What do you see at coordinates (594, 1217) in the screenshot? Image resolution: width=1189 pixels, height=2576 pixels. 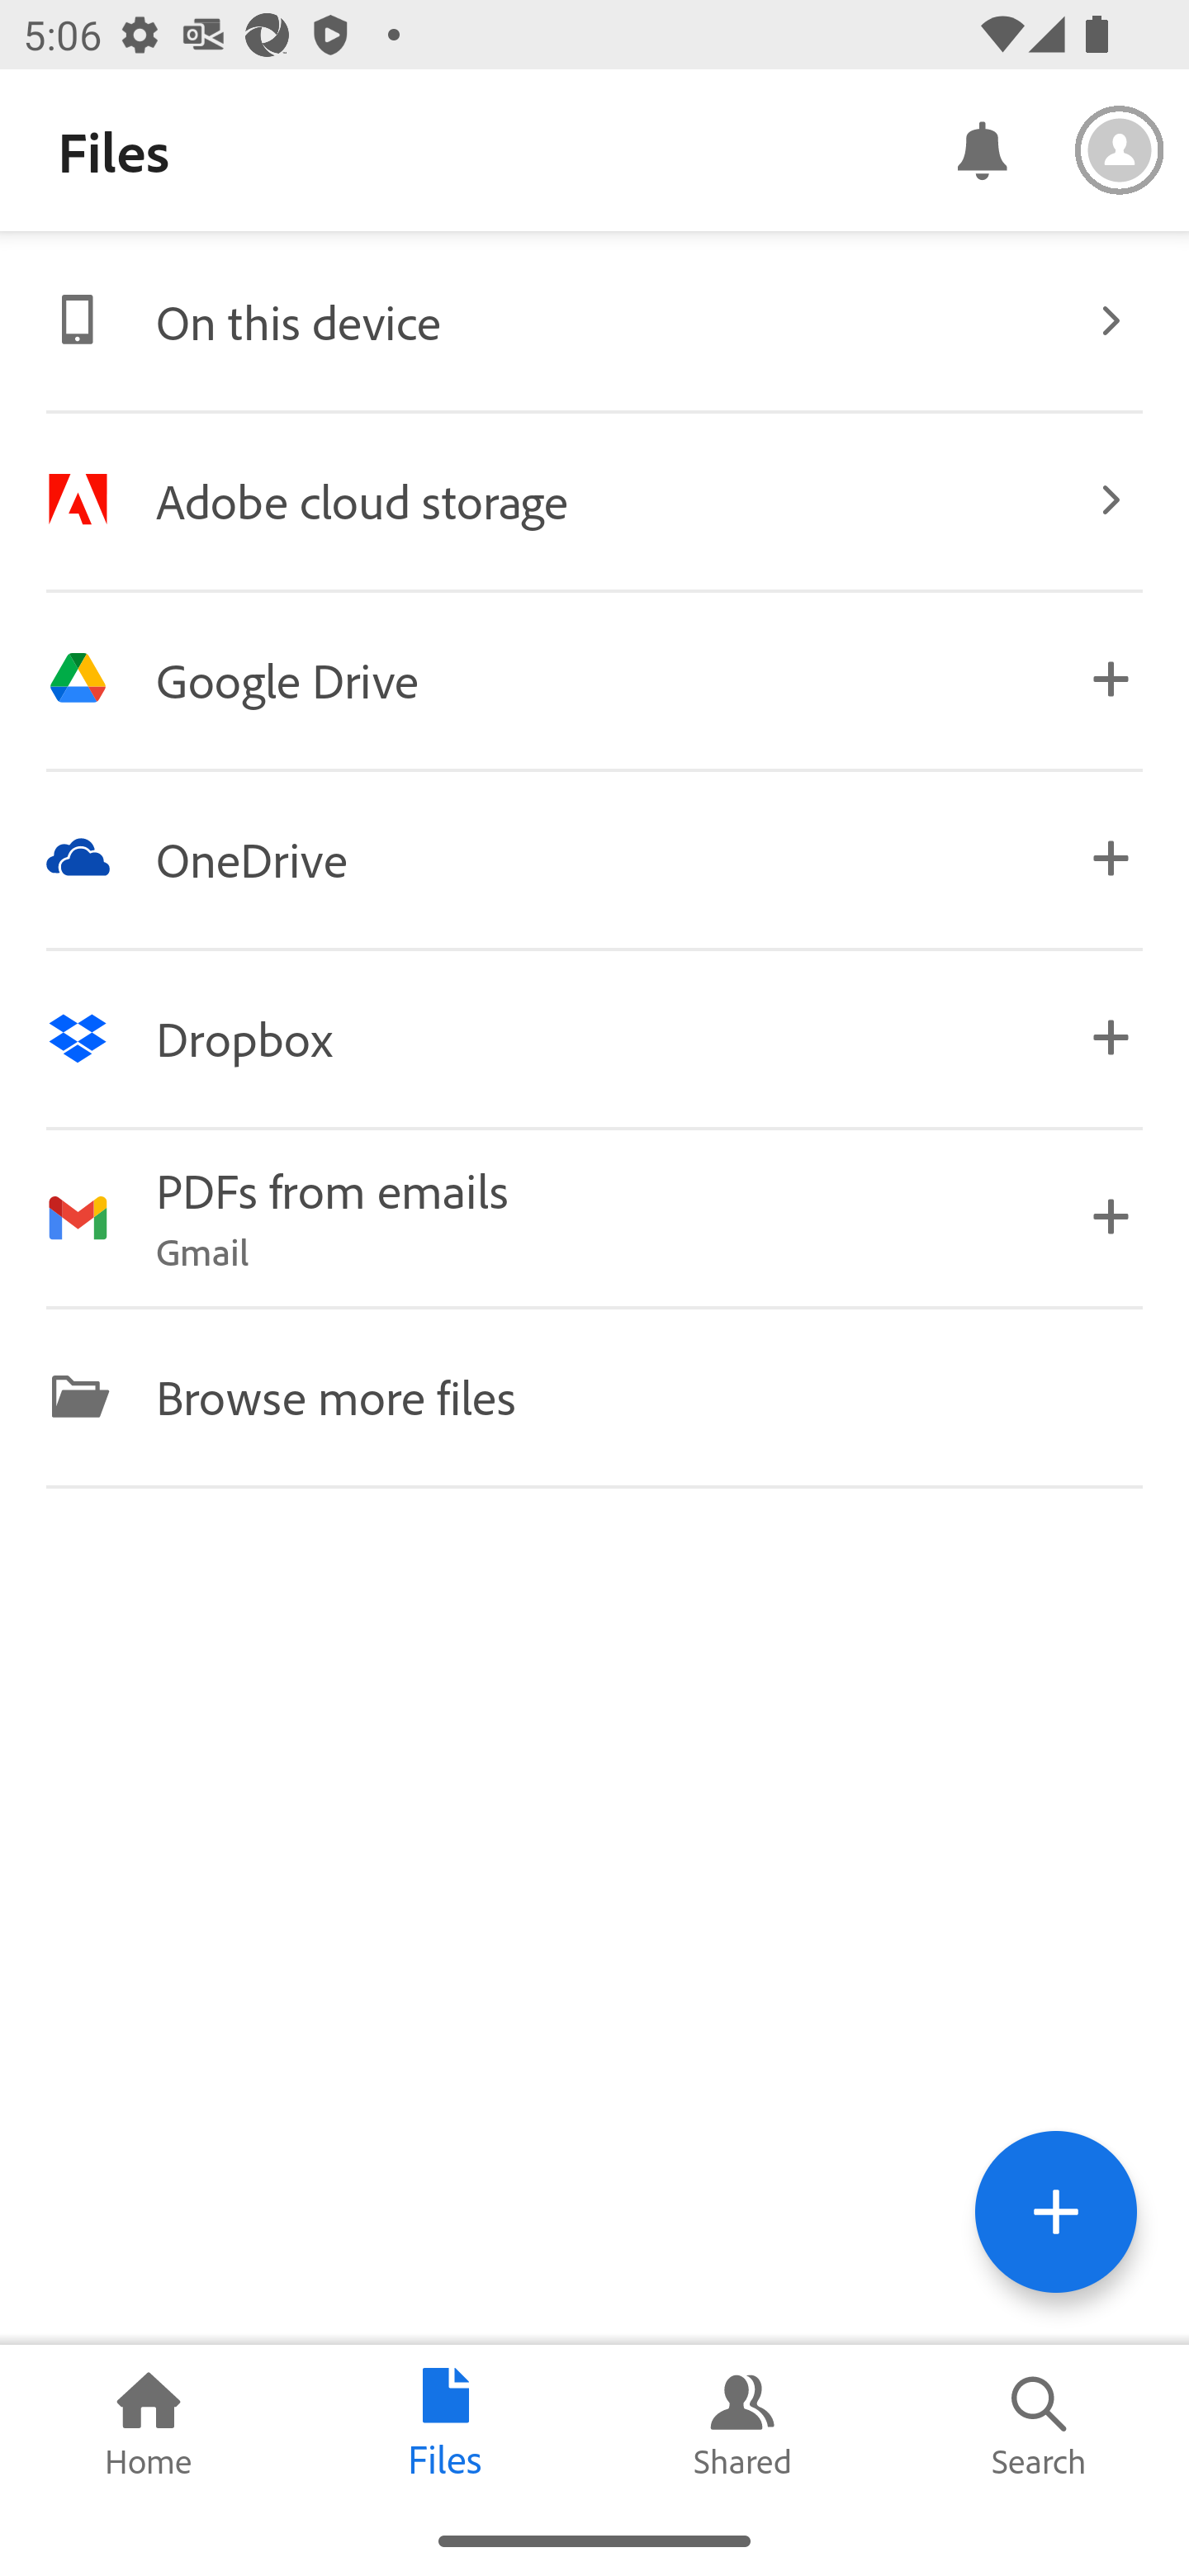 I see `Image PDFs from emails Gmail` at bounding box center [594, 1217].